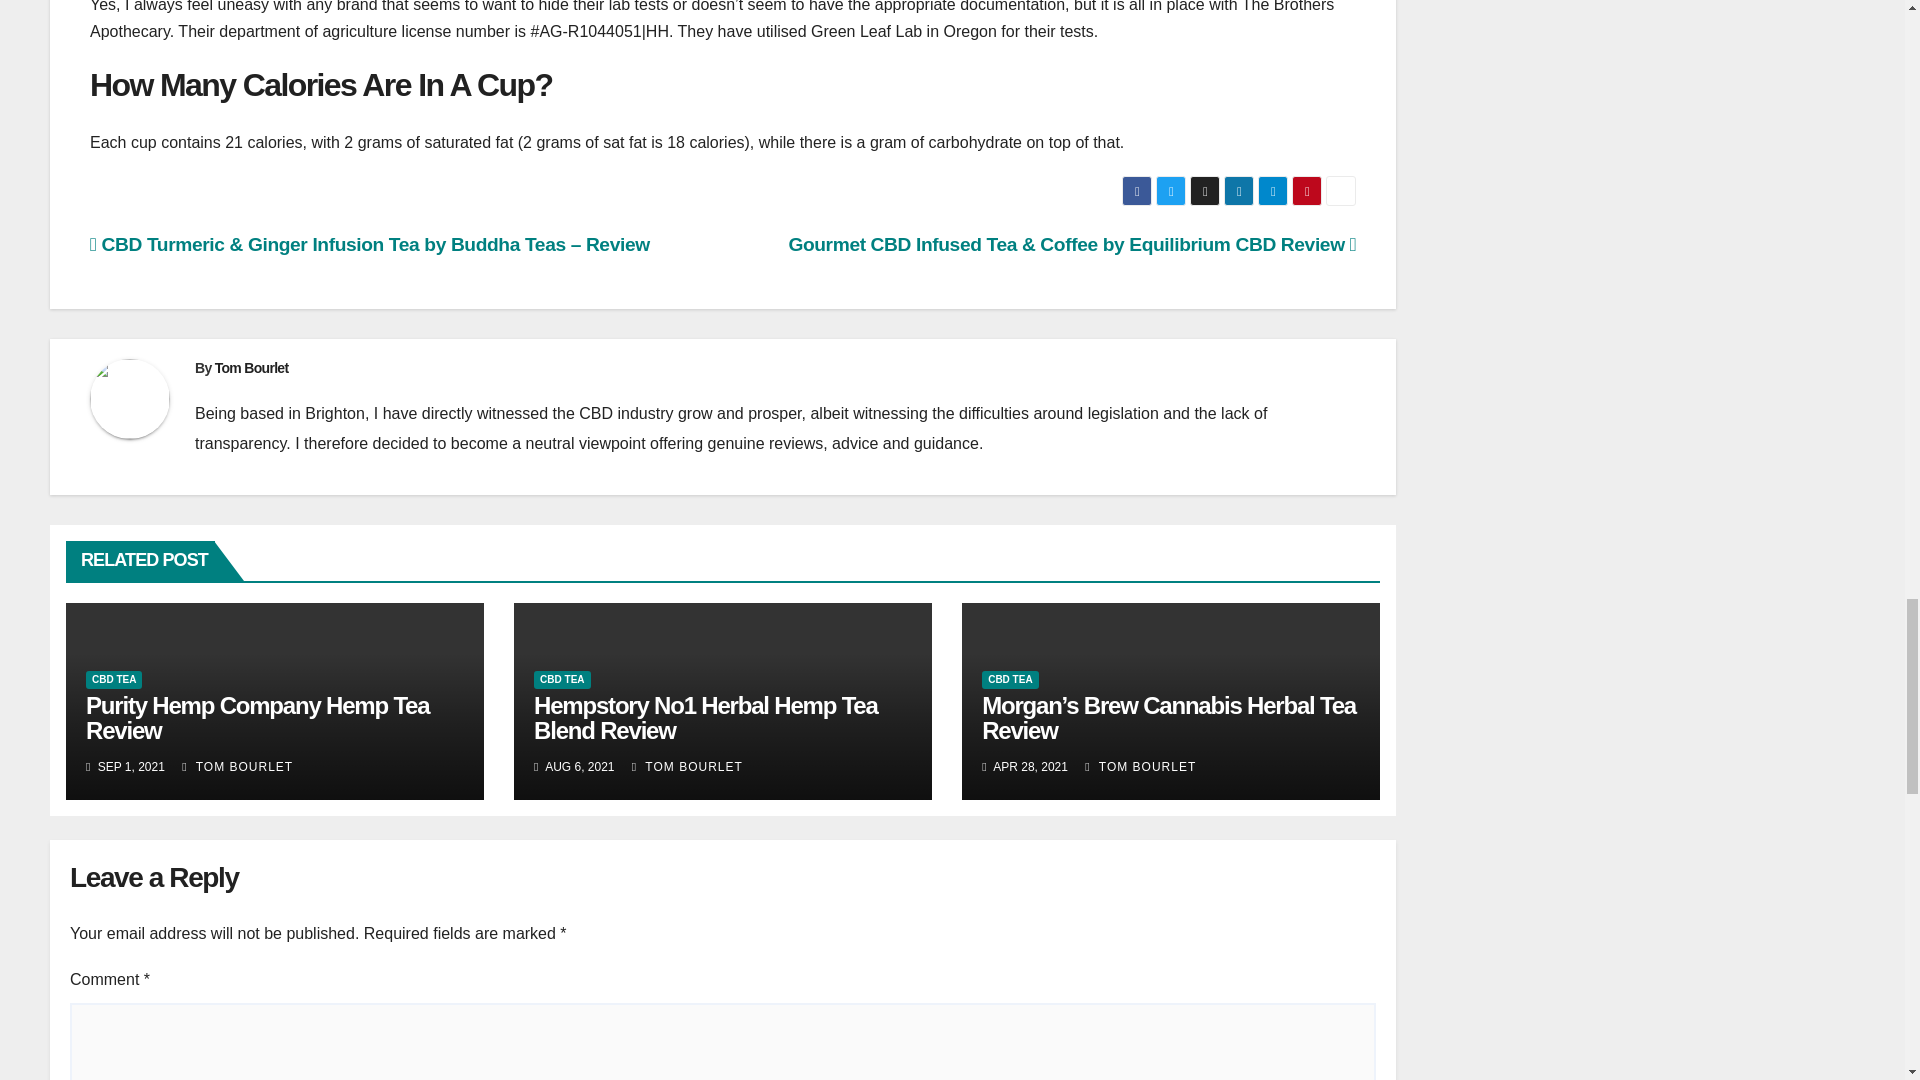  Describe the element at coordinates (114, 680) in the screenshot. I see `CBD TEA` at that location.